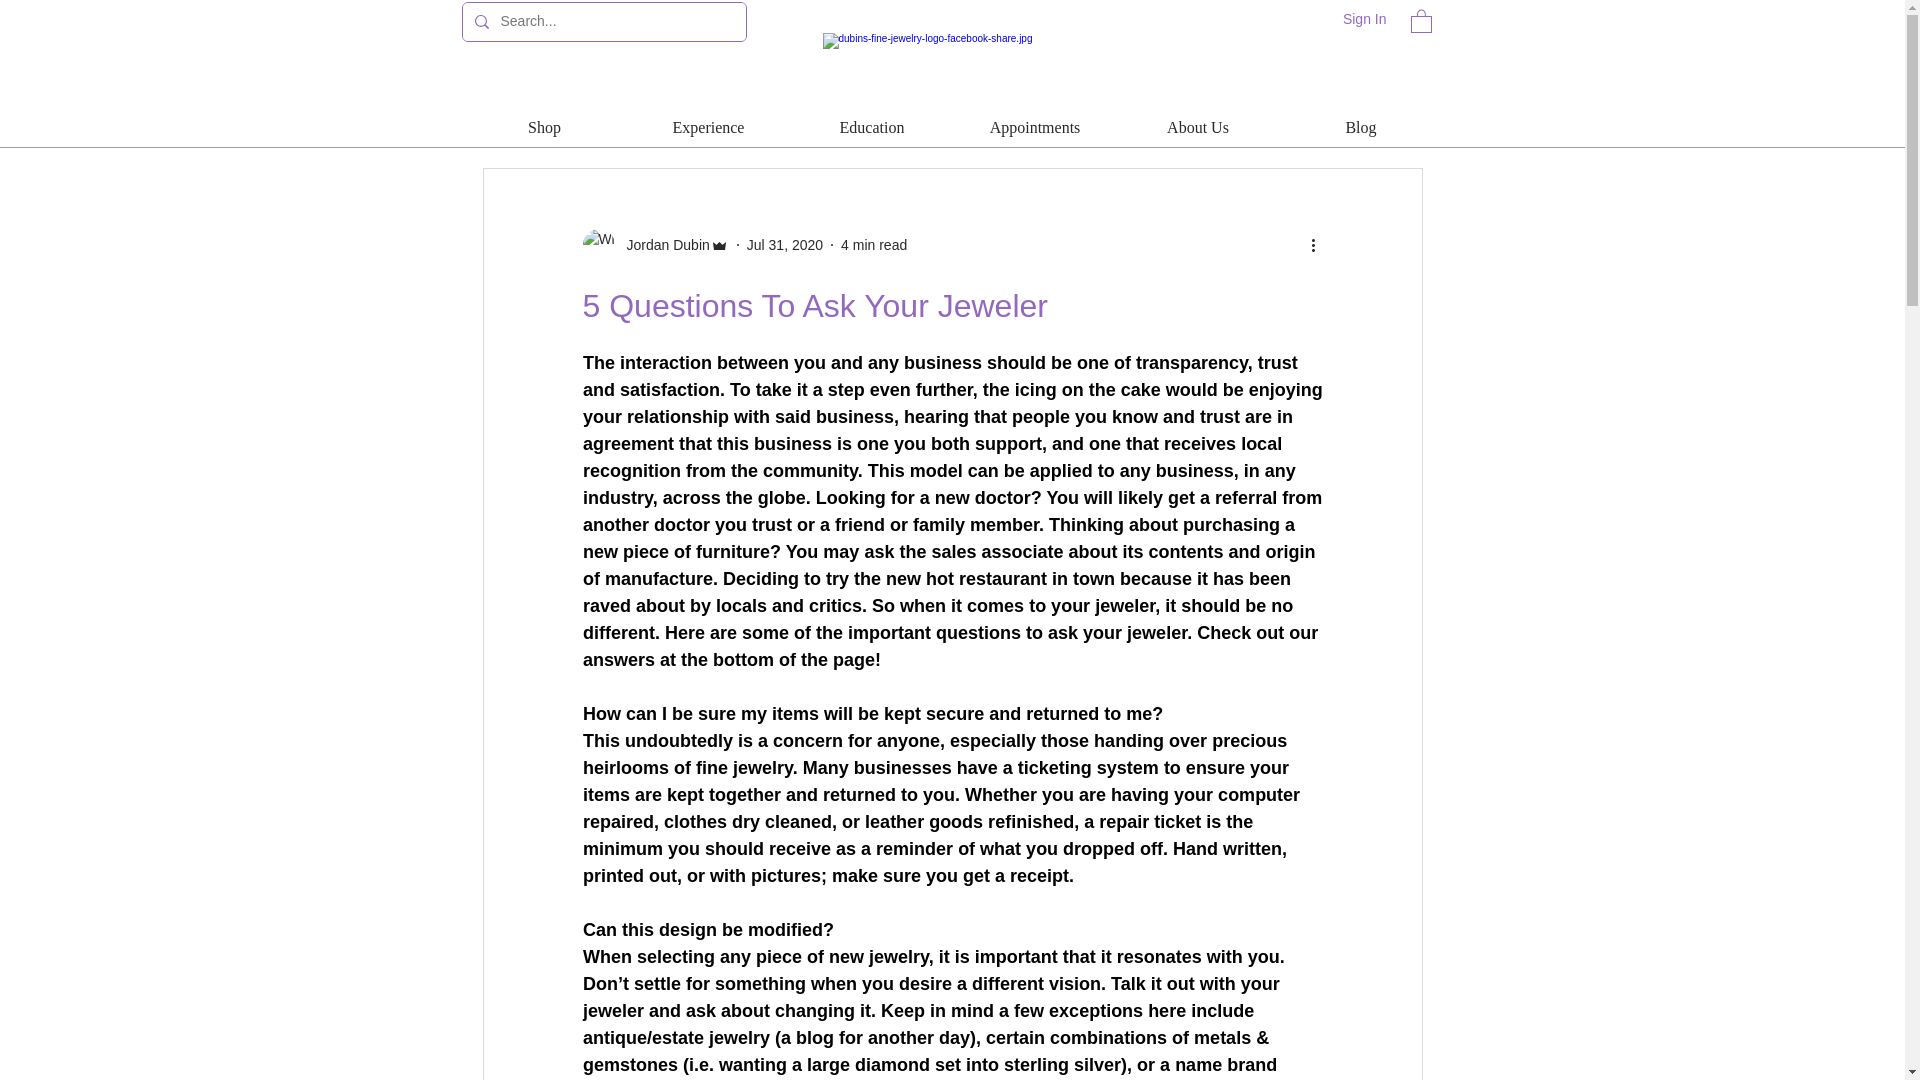 The image size is (1920, 1080). What do you see at coordinates (873, 244) in the screenshot?
I see `4 min read` at bounding box center [873, 244].